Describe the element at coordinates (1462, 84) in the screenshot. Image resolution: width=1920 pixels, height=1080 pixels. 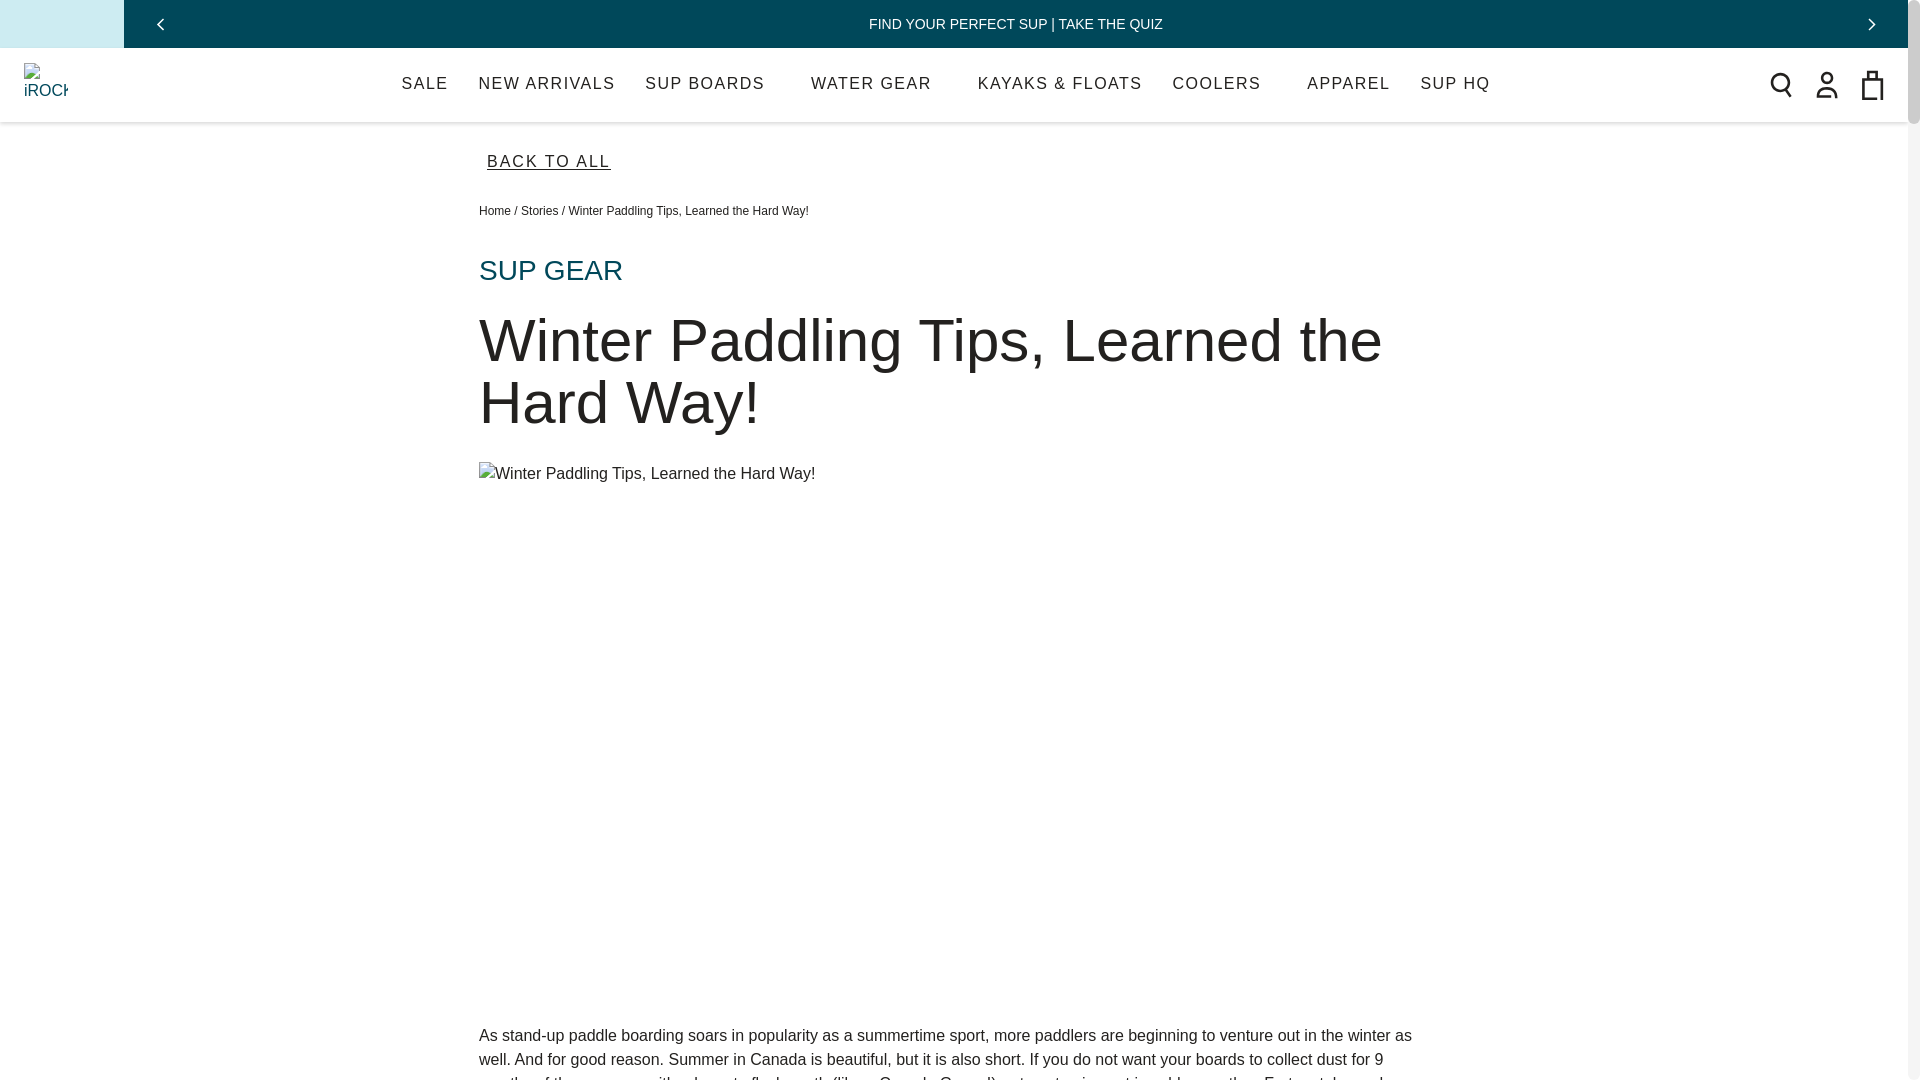
I see `Coolers` at that location.